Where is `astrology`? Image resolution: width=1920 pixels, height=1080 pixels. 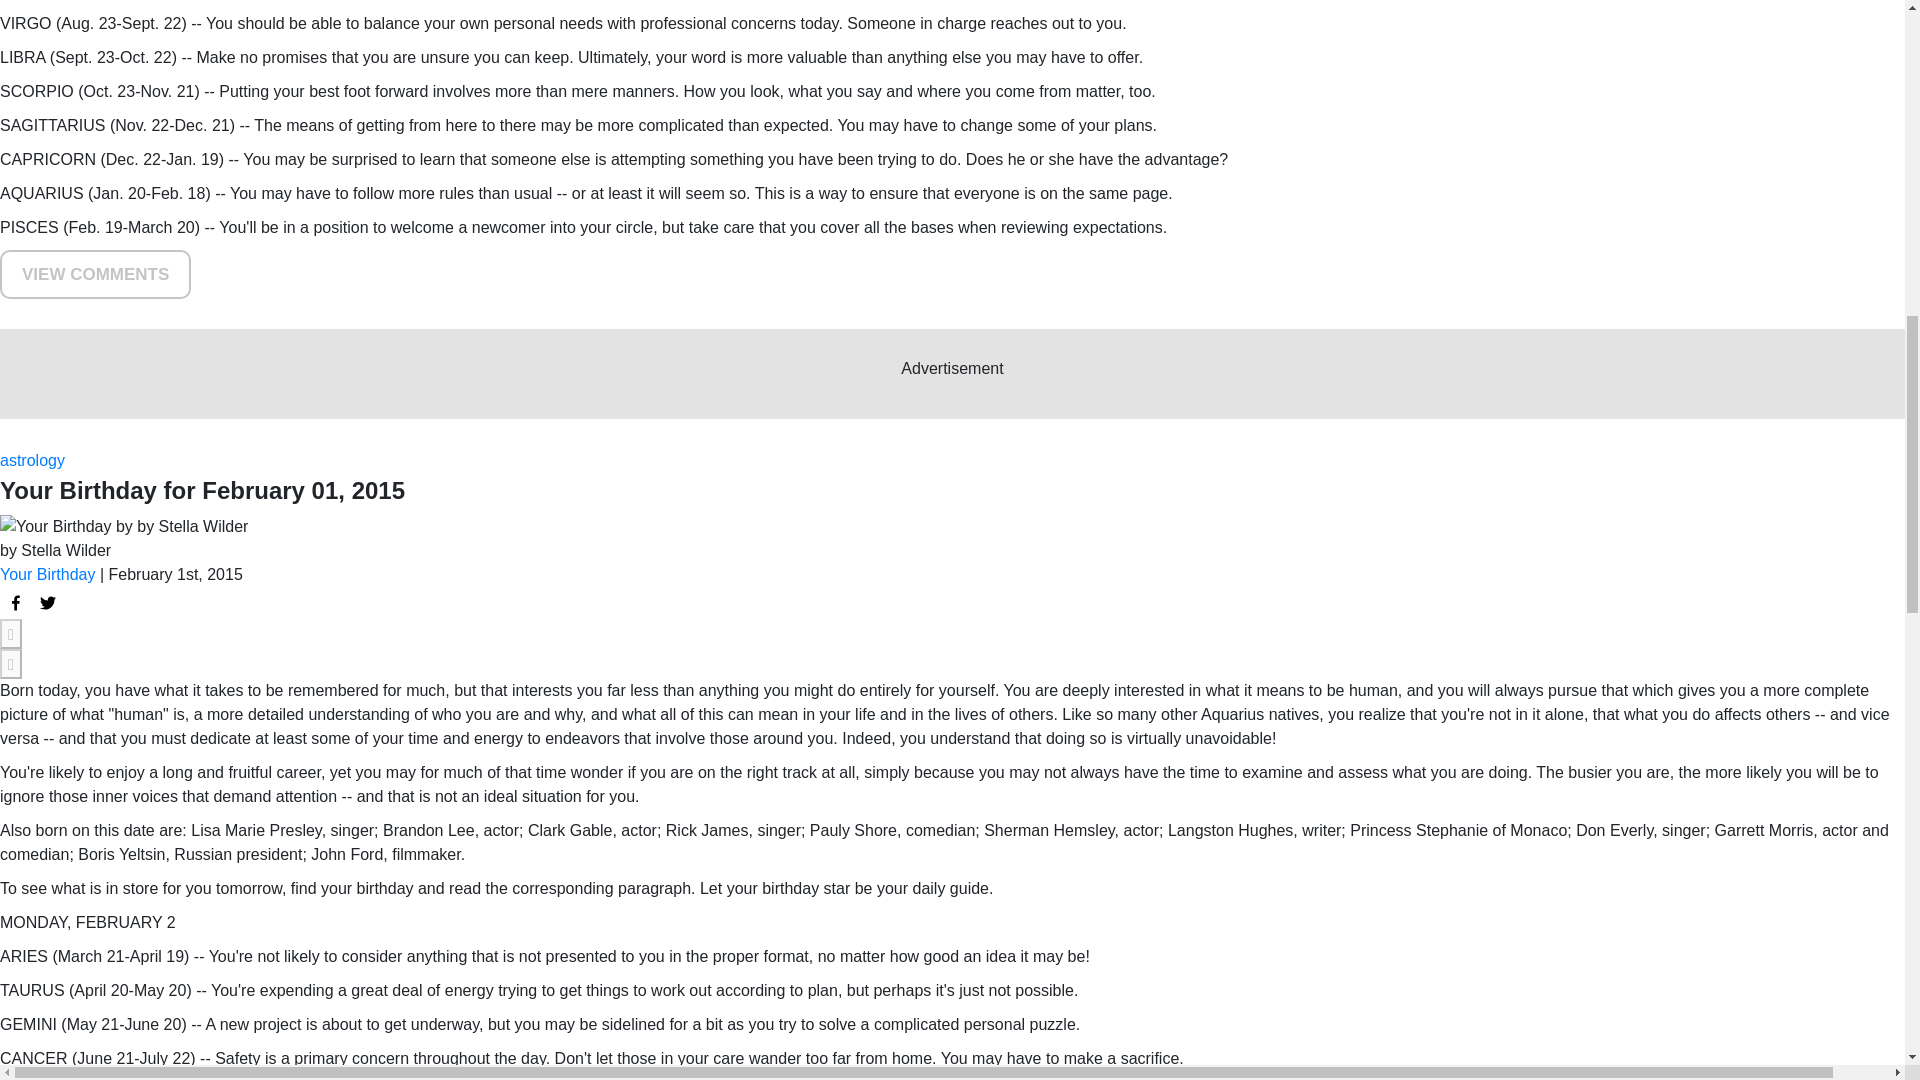
astrology is located at coordinates (32, 460).